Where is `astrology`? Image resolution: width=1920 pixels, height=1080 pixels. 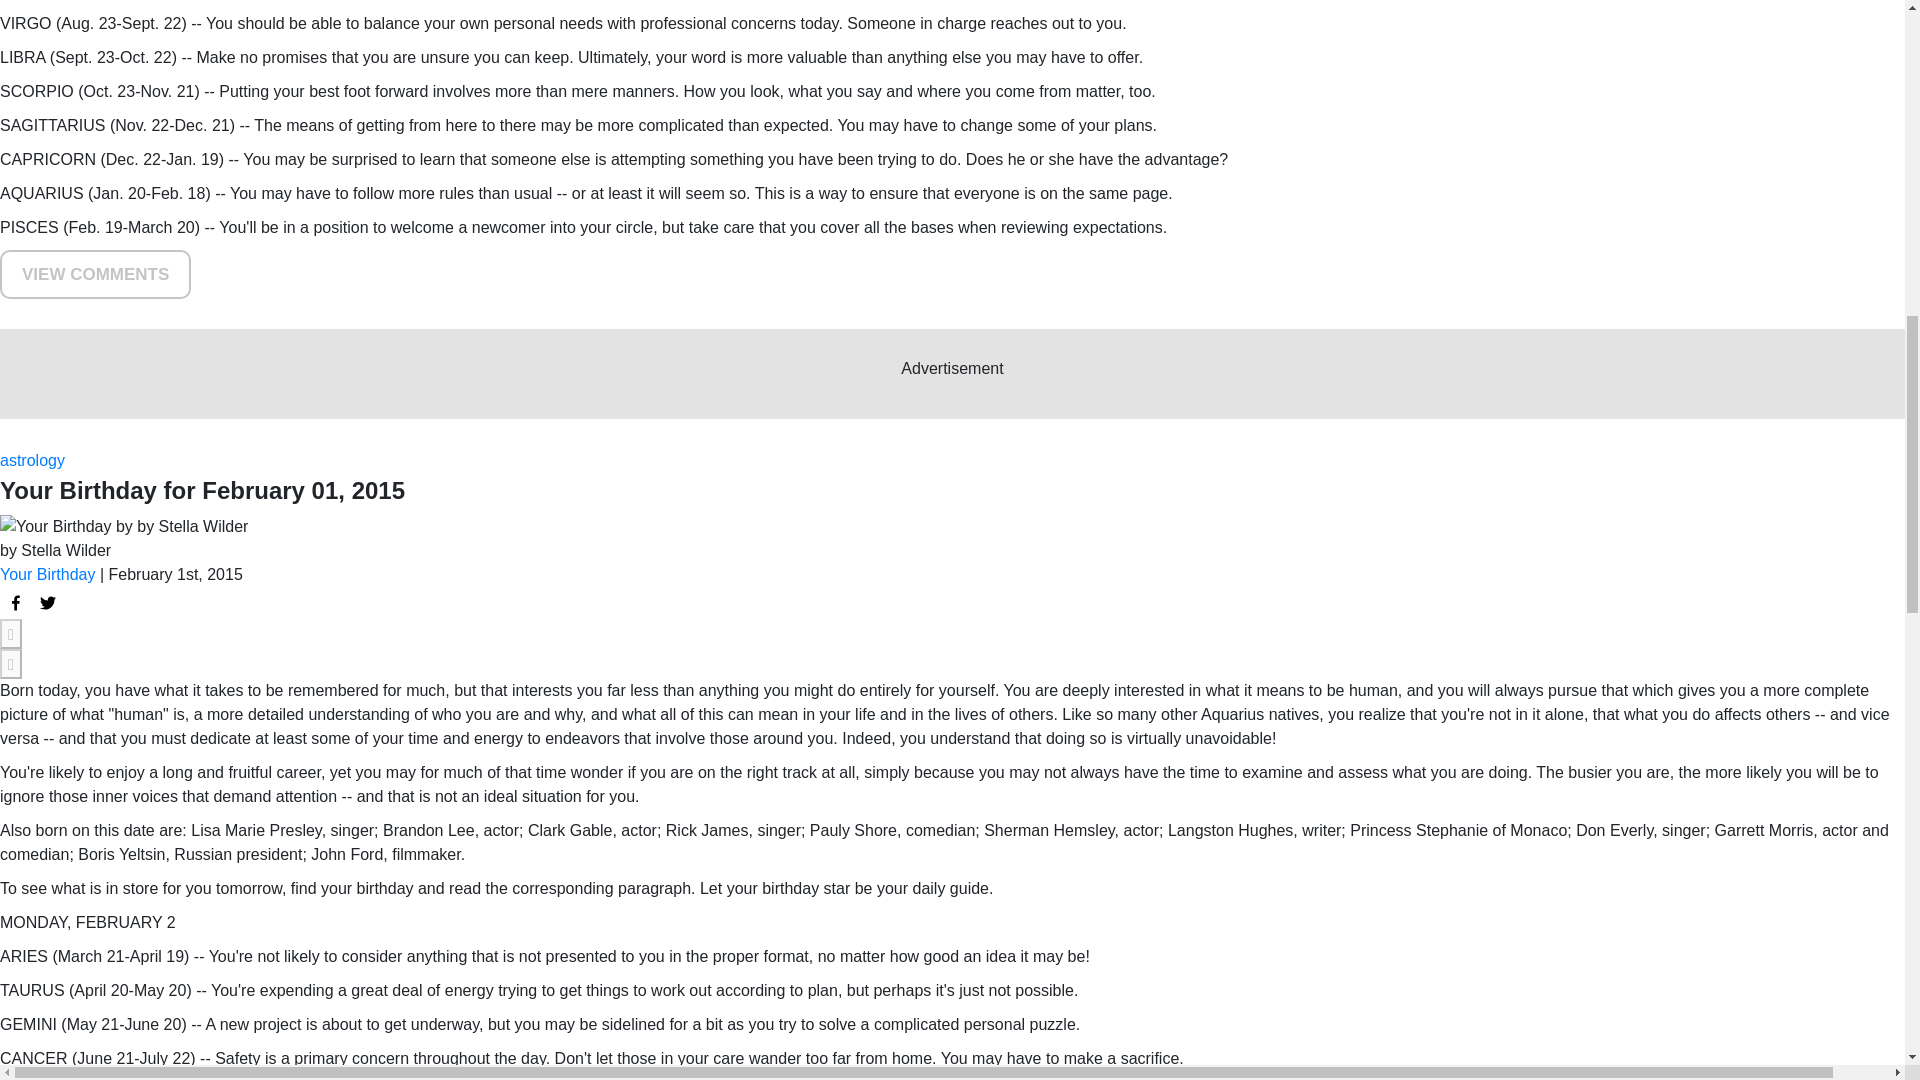
astrology is located at coordinates (32, 460).